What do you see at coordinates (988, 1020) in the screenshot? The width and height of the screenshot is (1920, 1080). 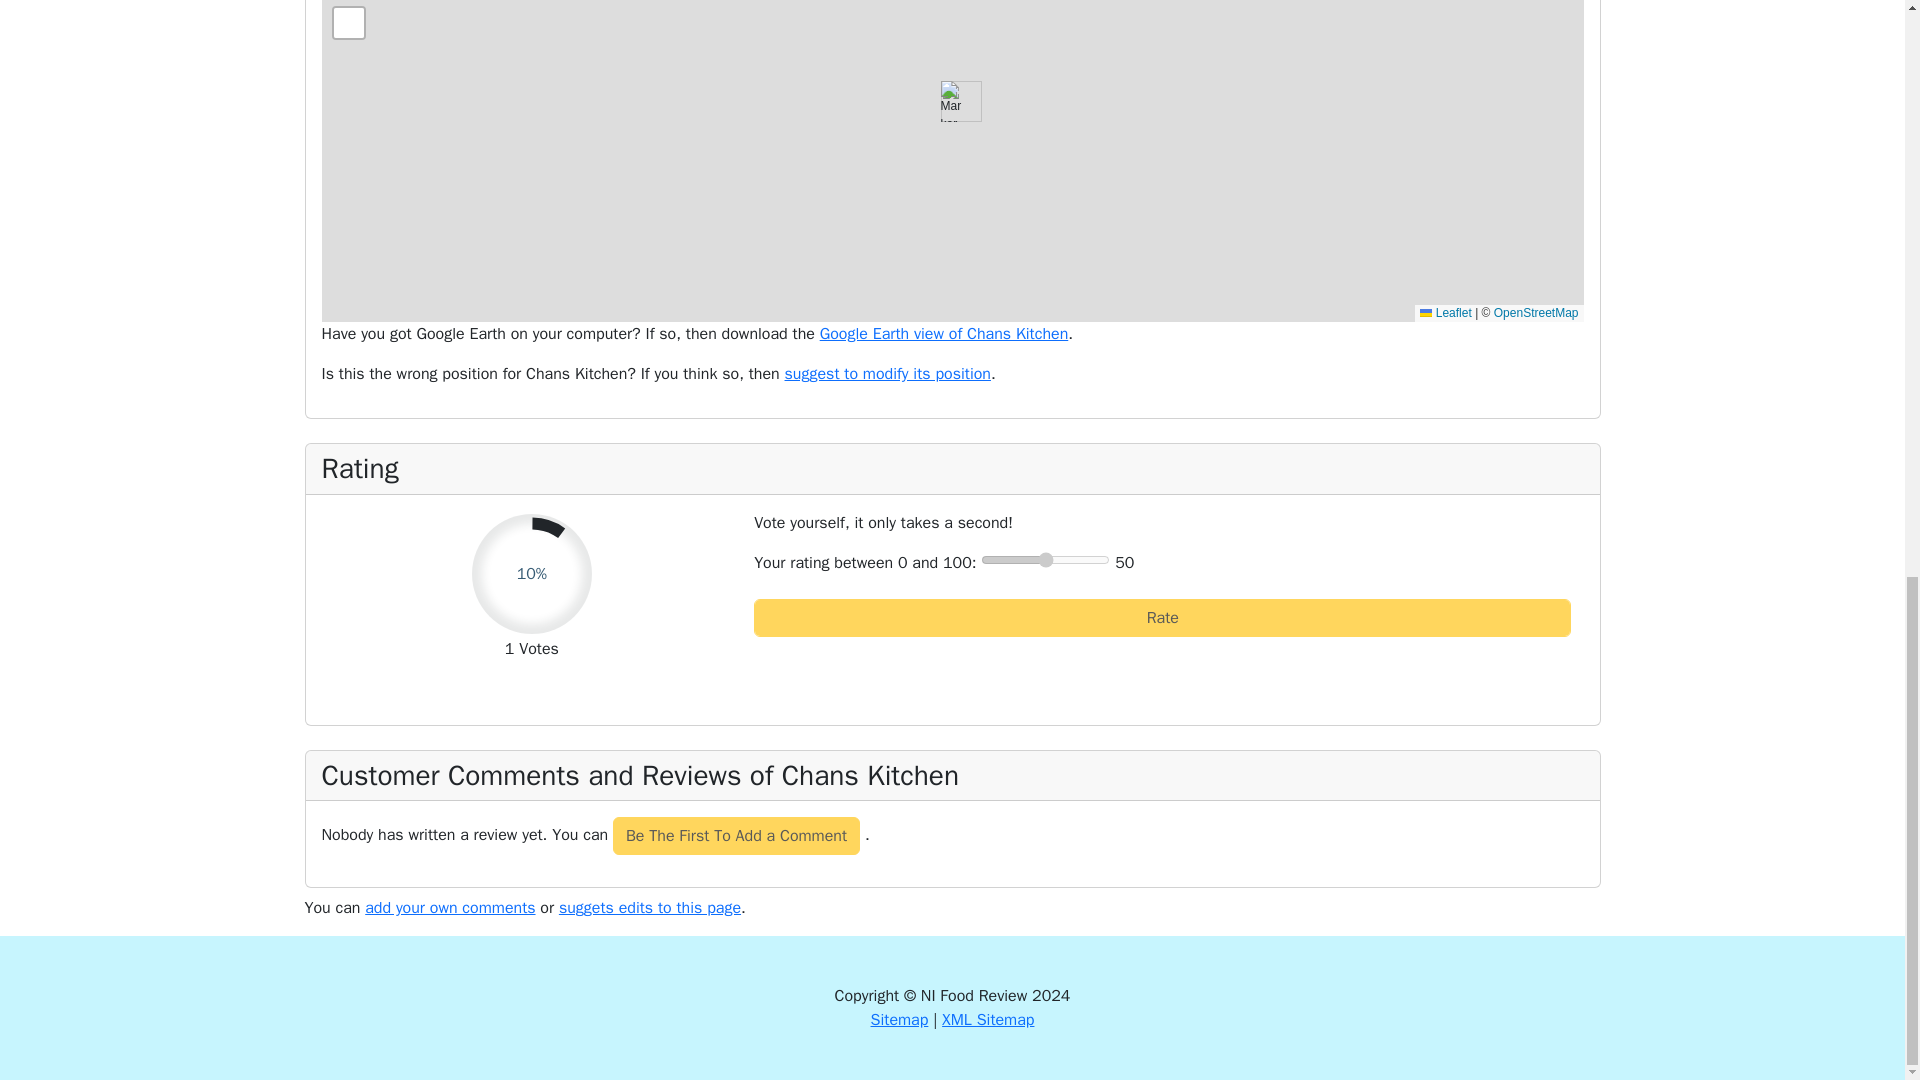 I see `XML Sitemap` at bounding box center [988, 1020].